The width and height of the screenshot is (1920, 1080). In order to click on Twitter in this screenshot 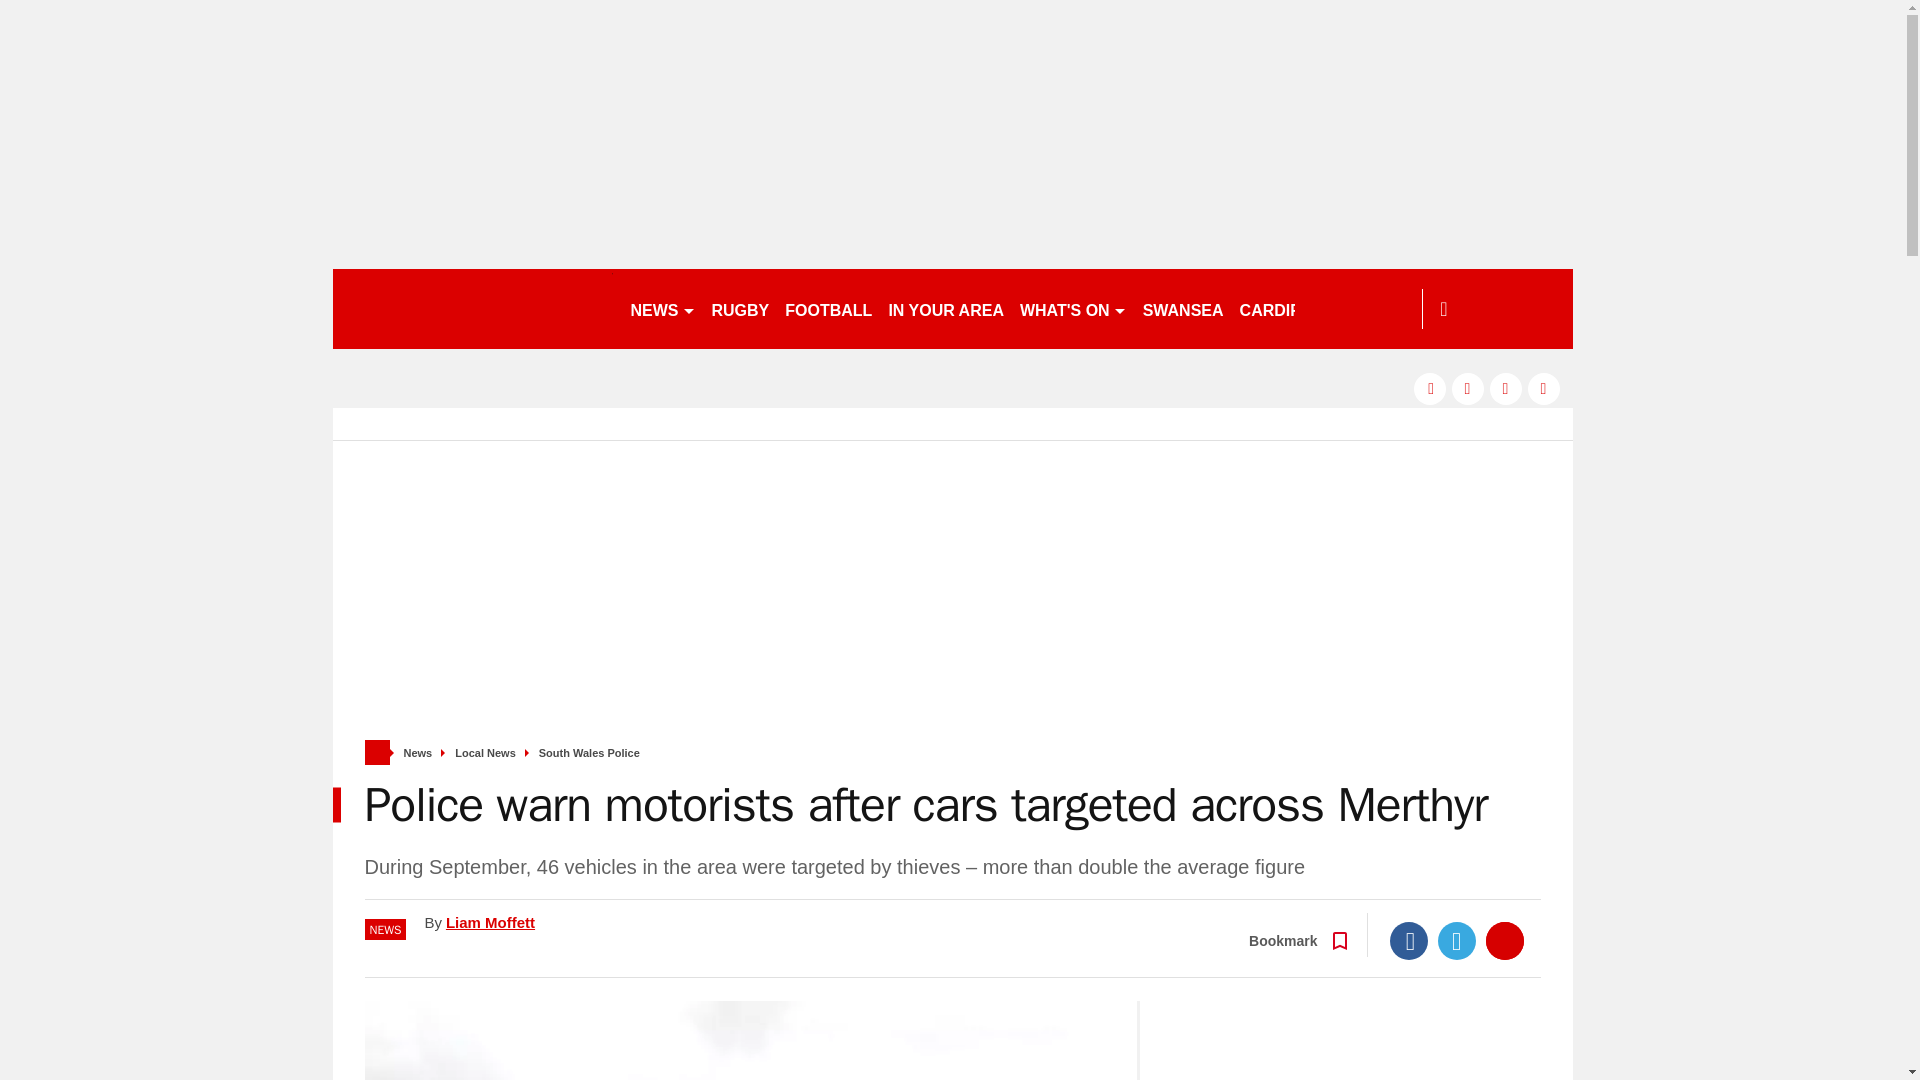, I will do `click(1457, 941)`.